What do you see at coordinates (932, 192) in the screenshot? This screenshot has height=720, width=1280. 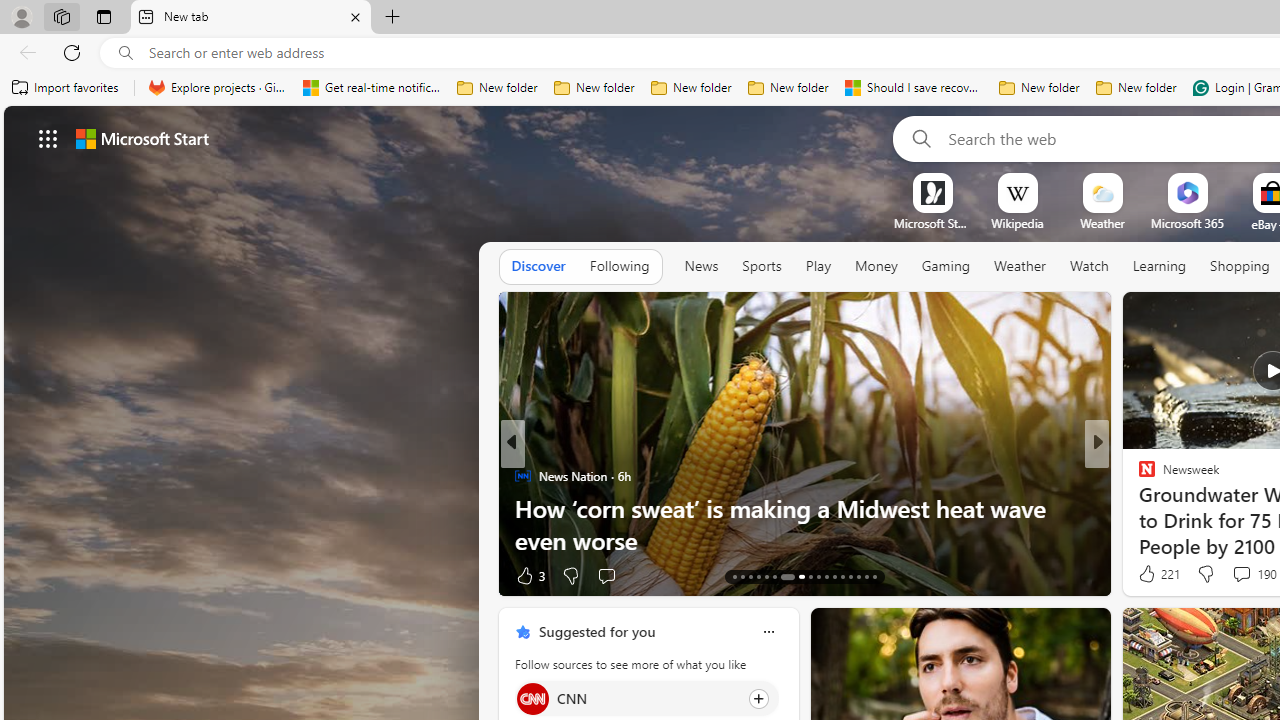 I see `To get missing image descriptions, open the context menu.` at bounding box center [932, 192].